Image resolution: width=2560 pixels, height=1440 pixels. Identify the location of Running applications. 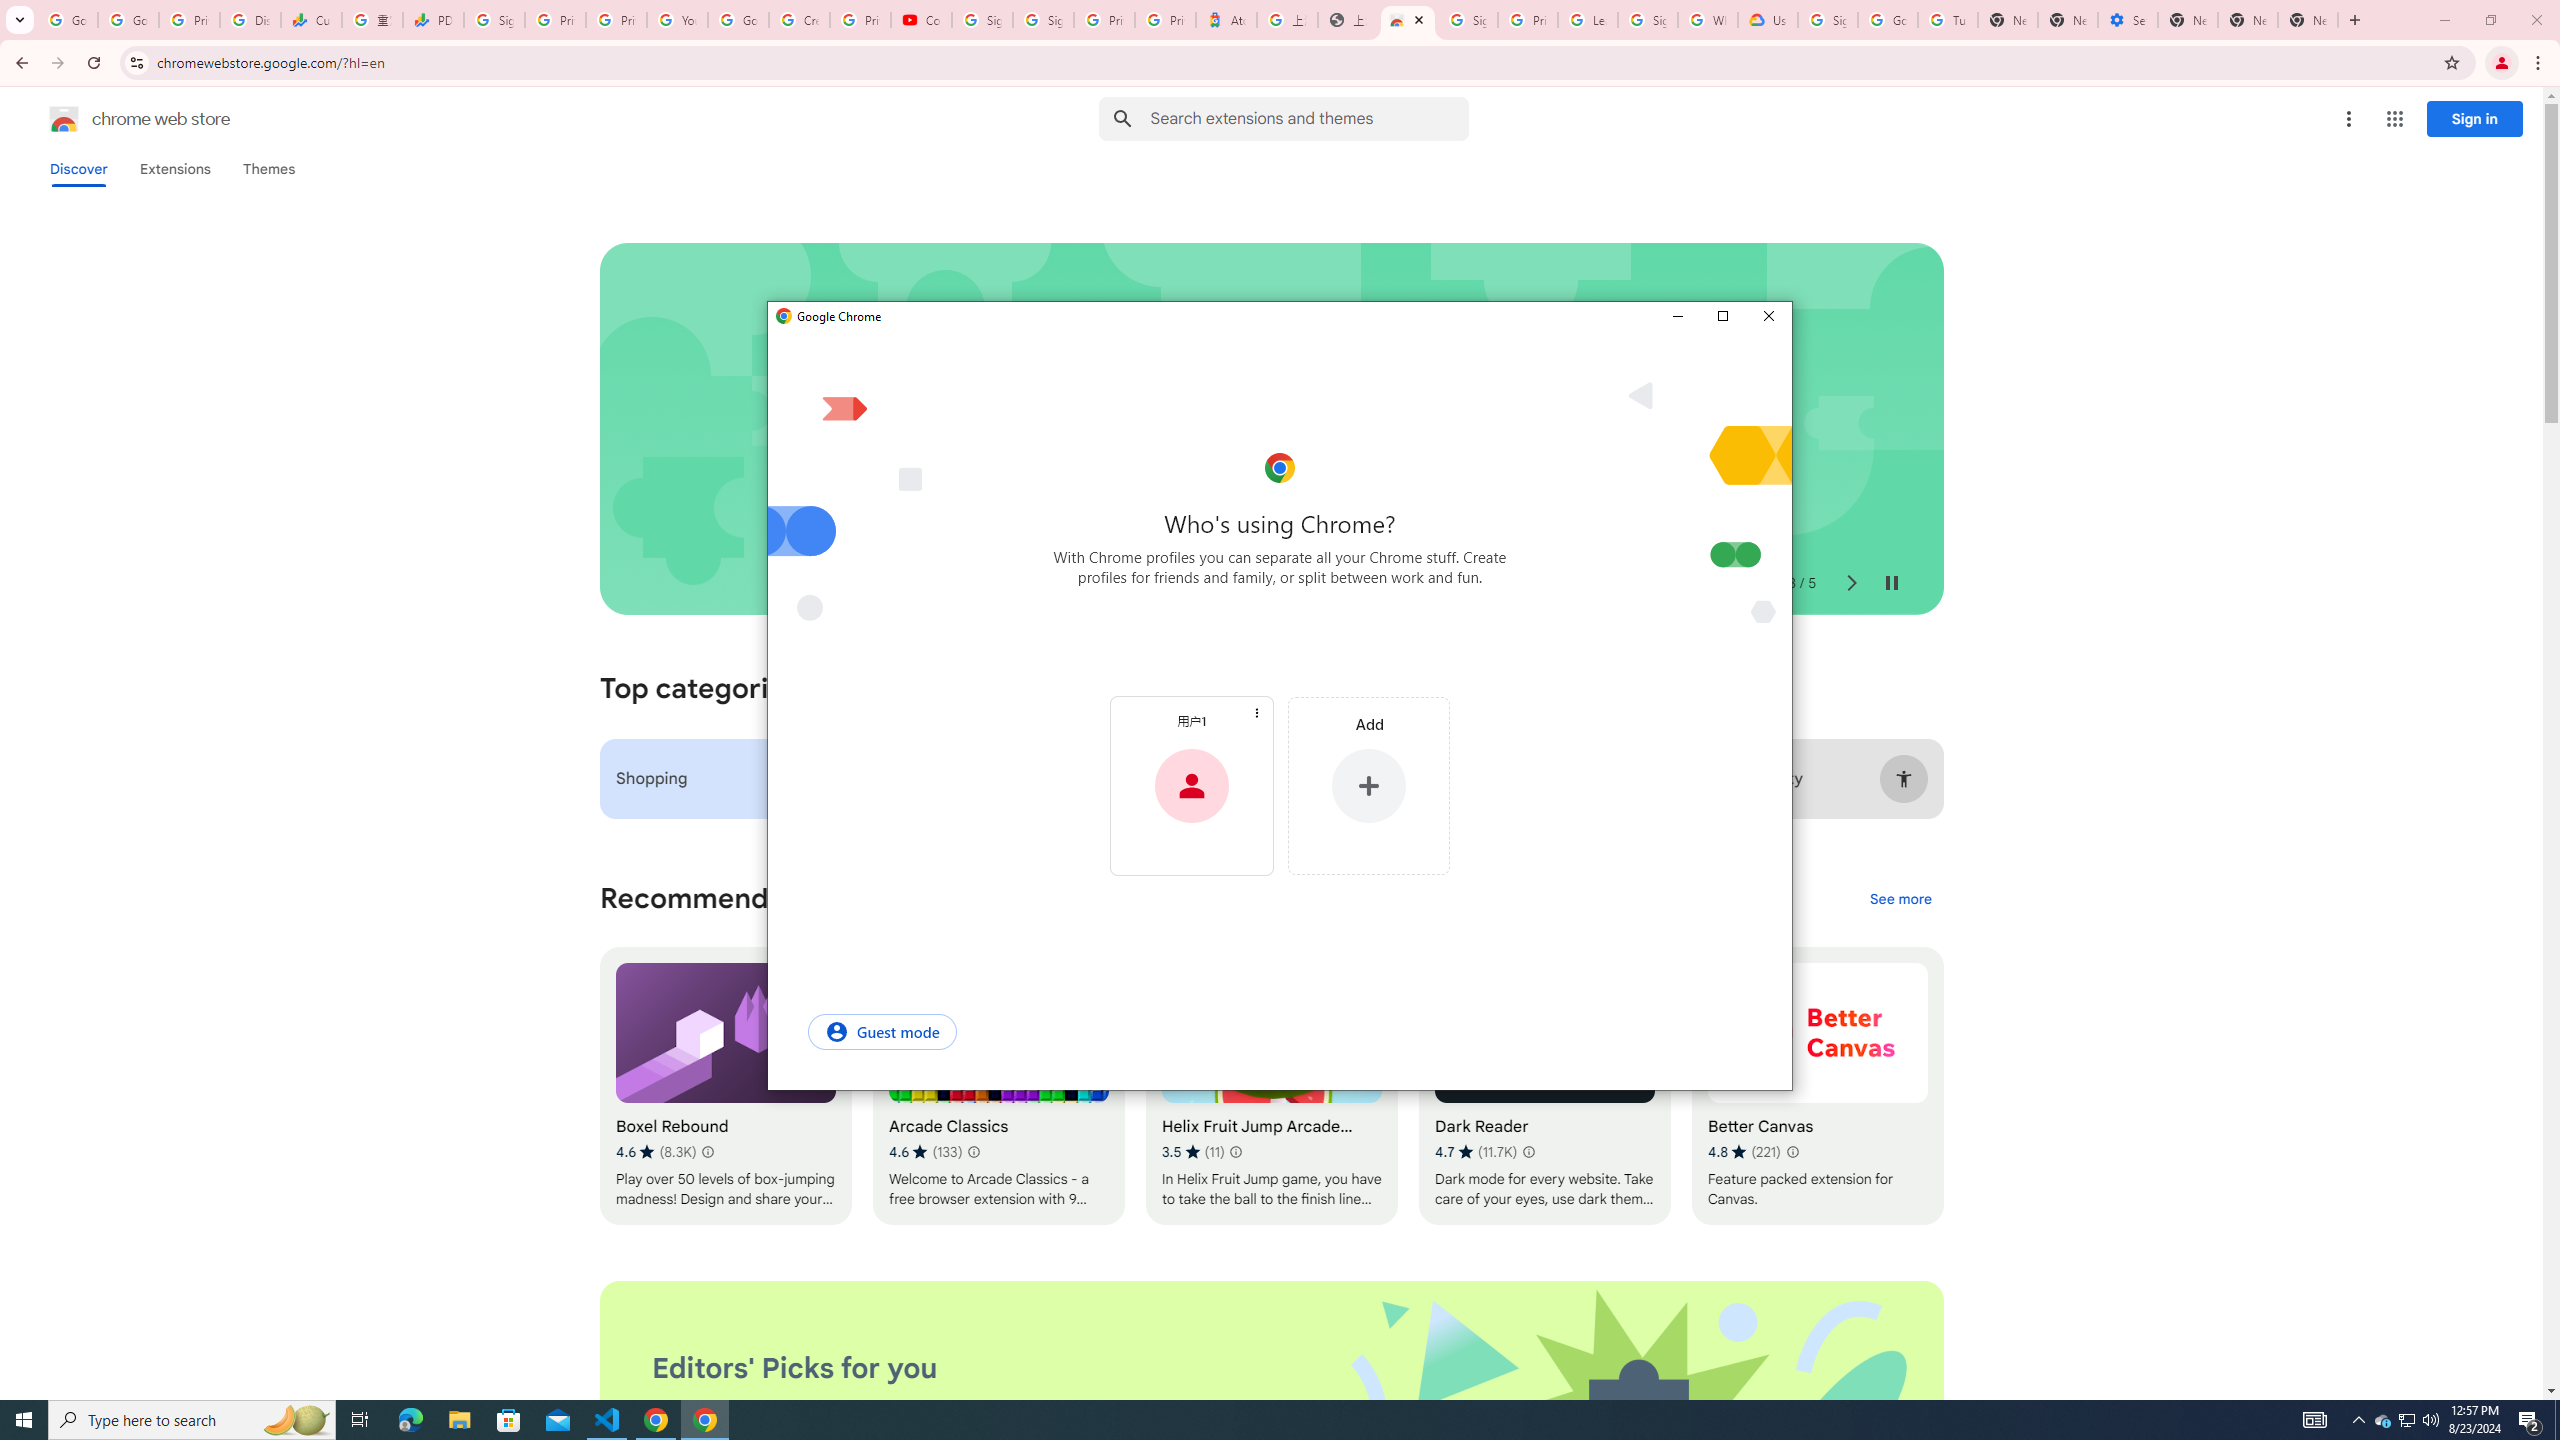
(1262, 1420).